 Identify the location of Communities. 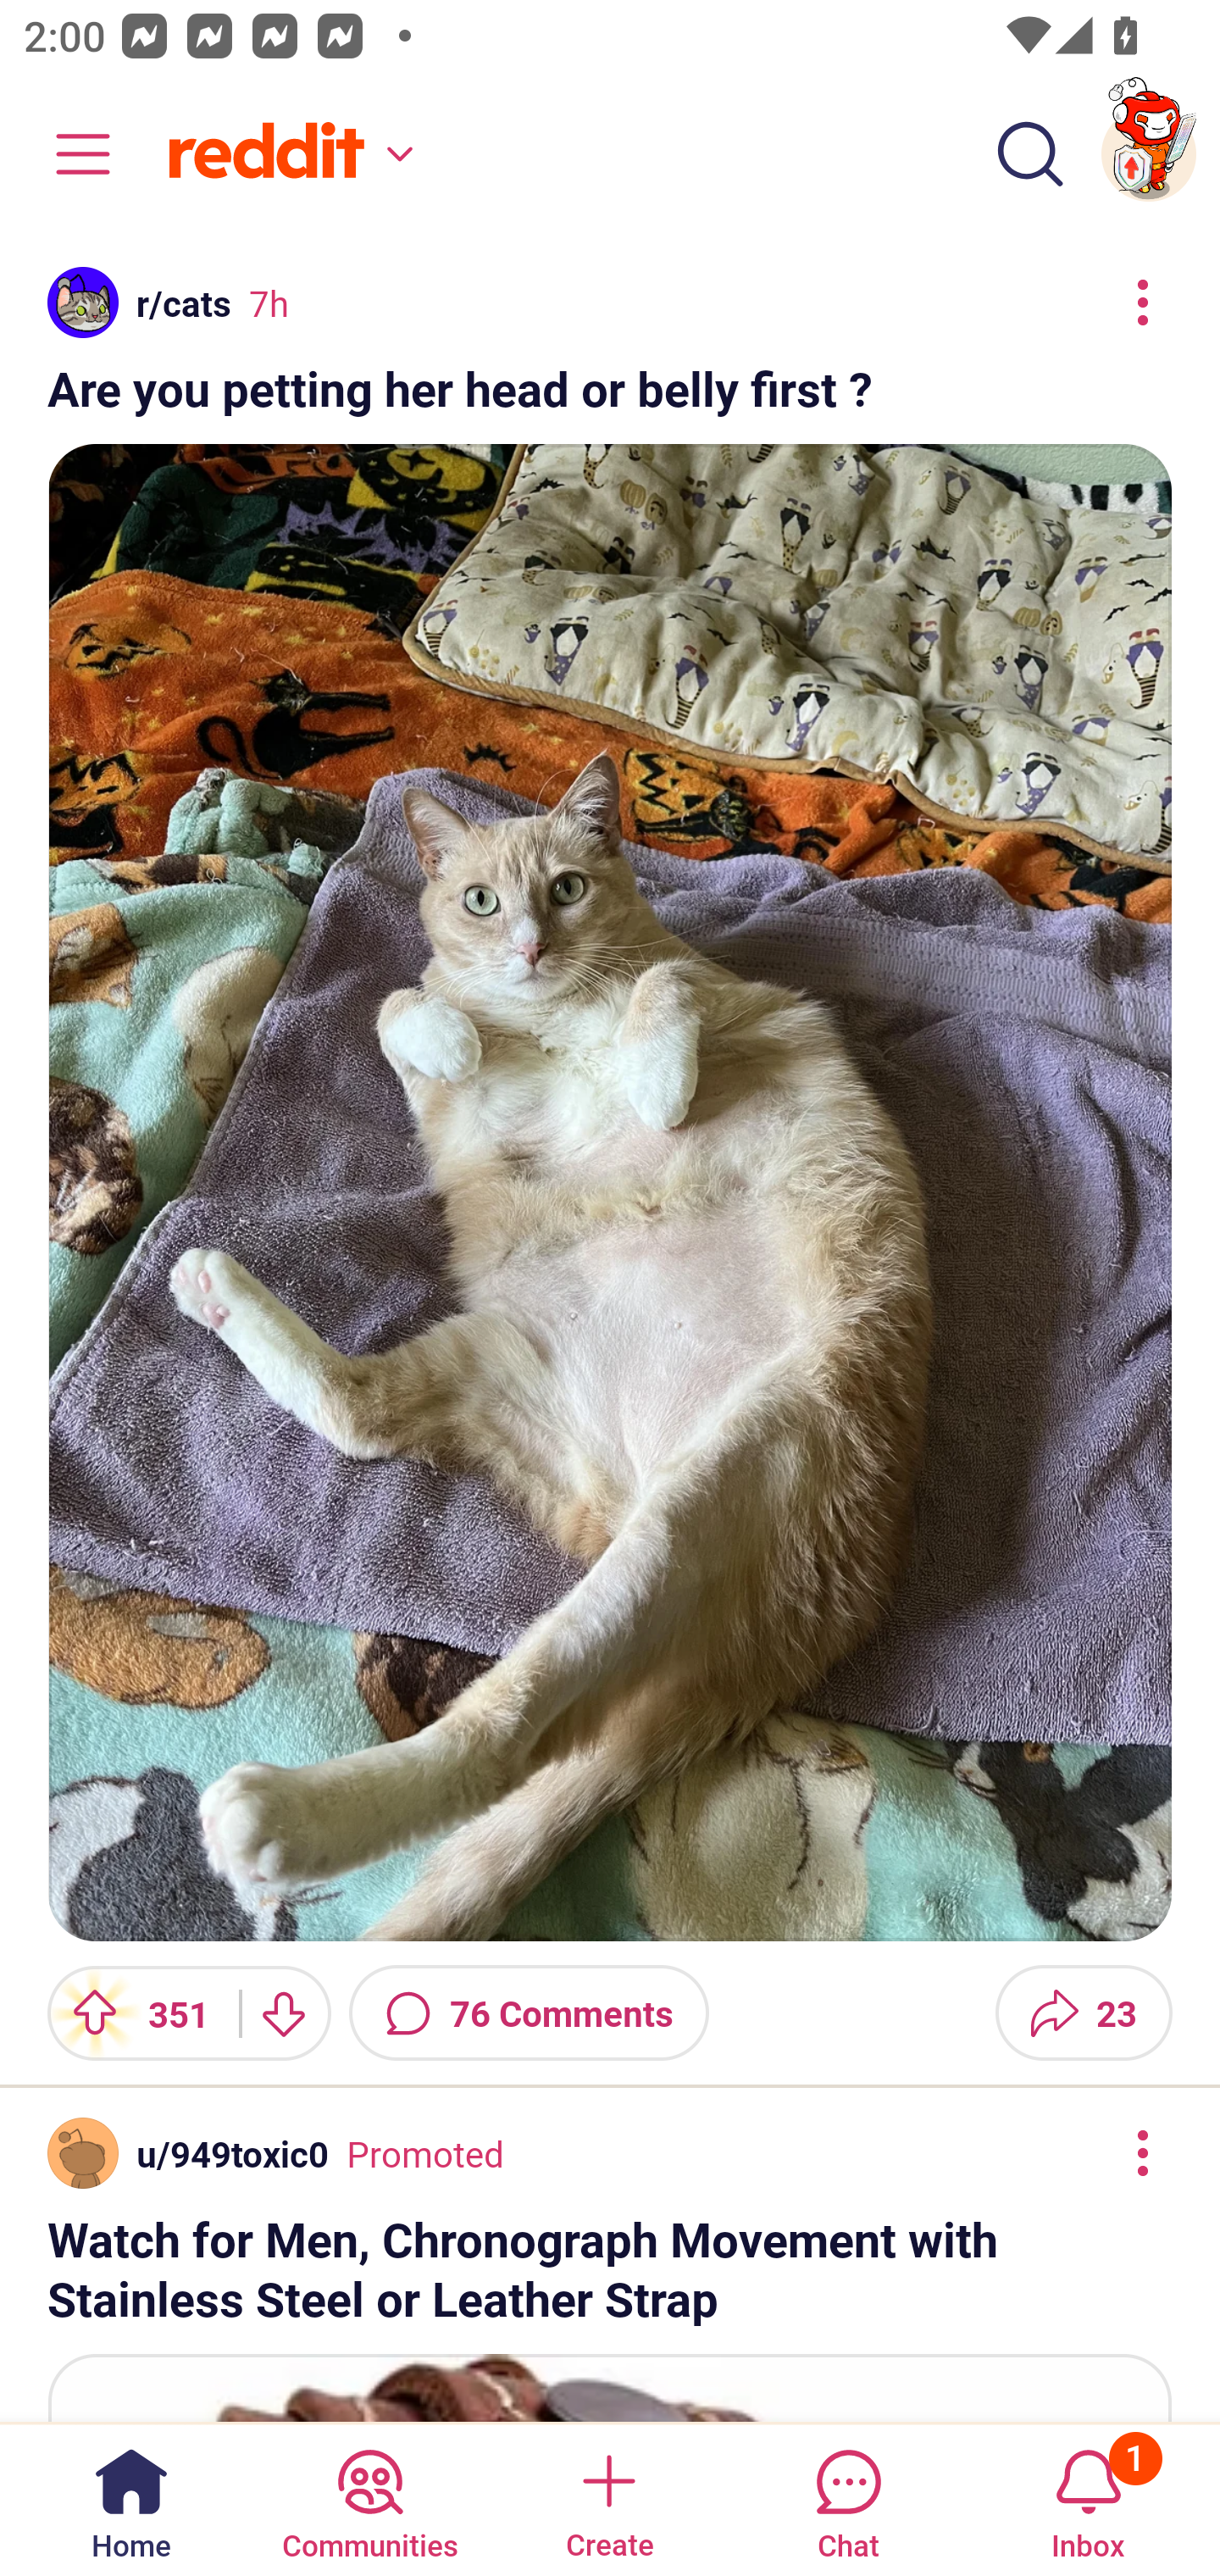
(369, 2498).